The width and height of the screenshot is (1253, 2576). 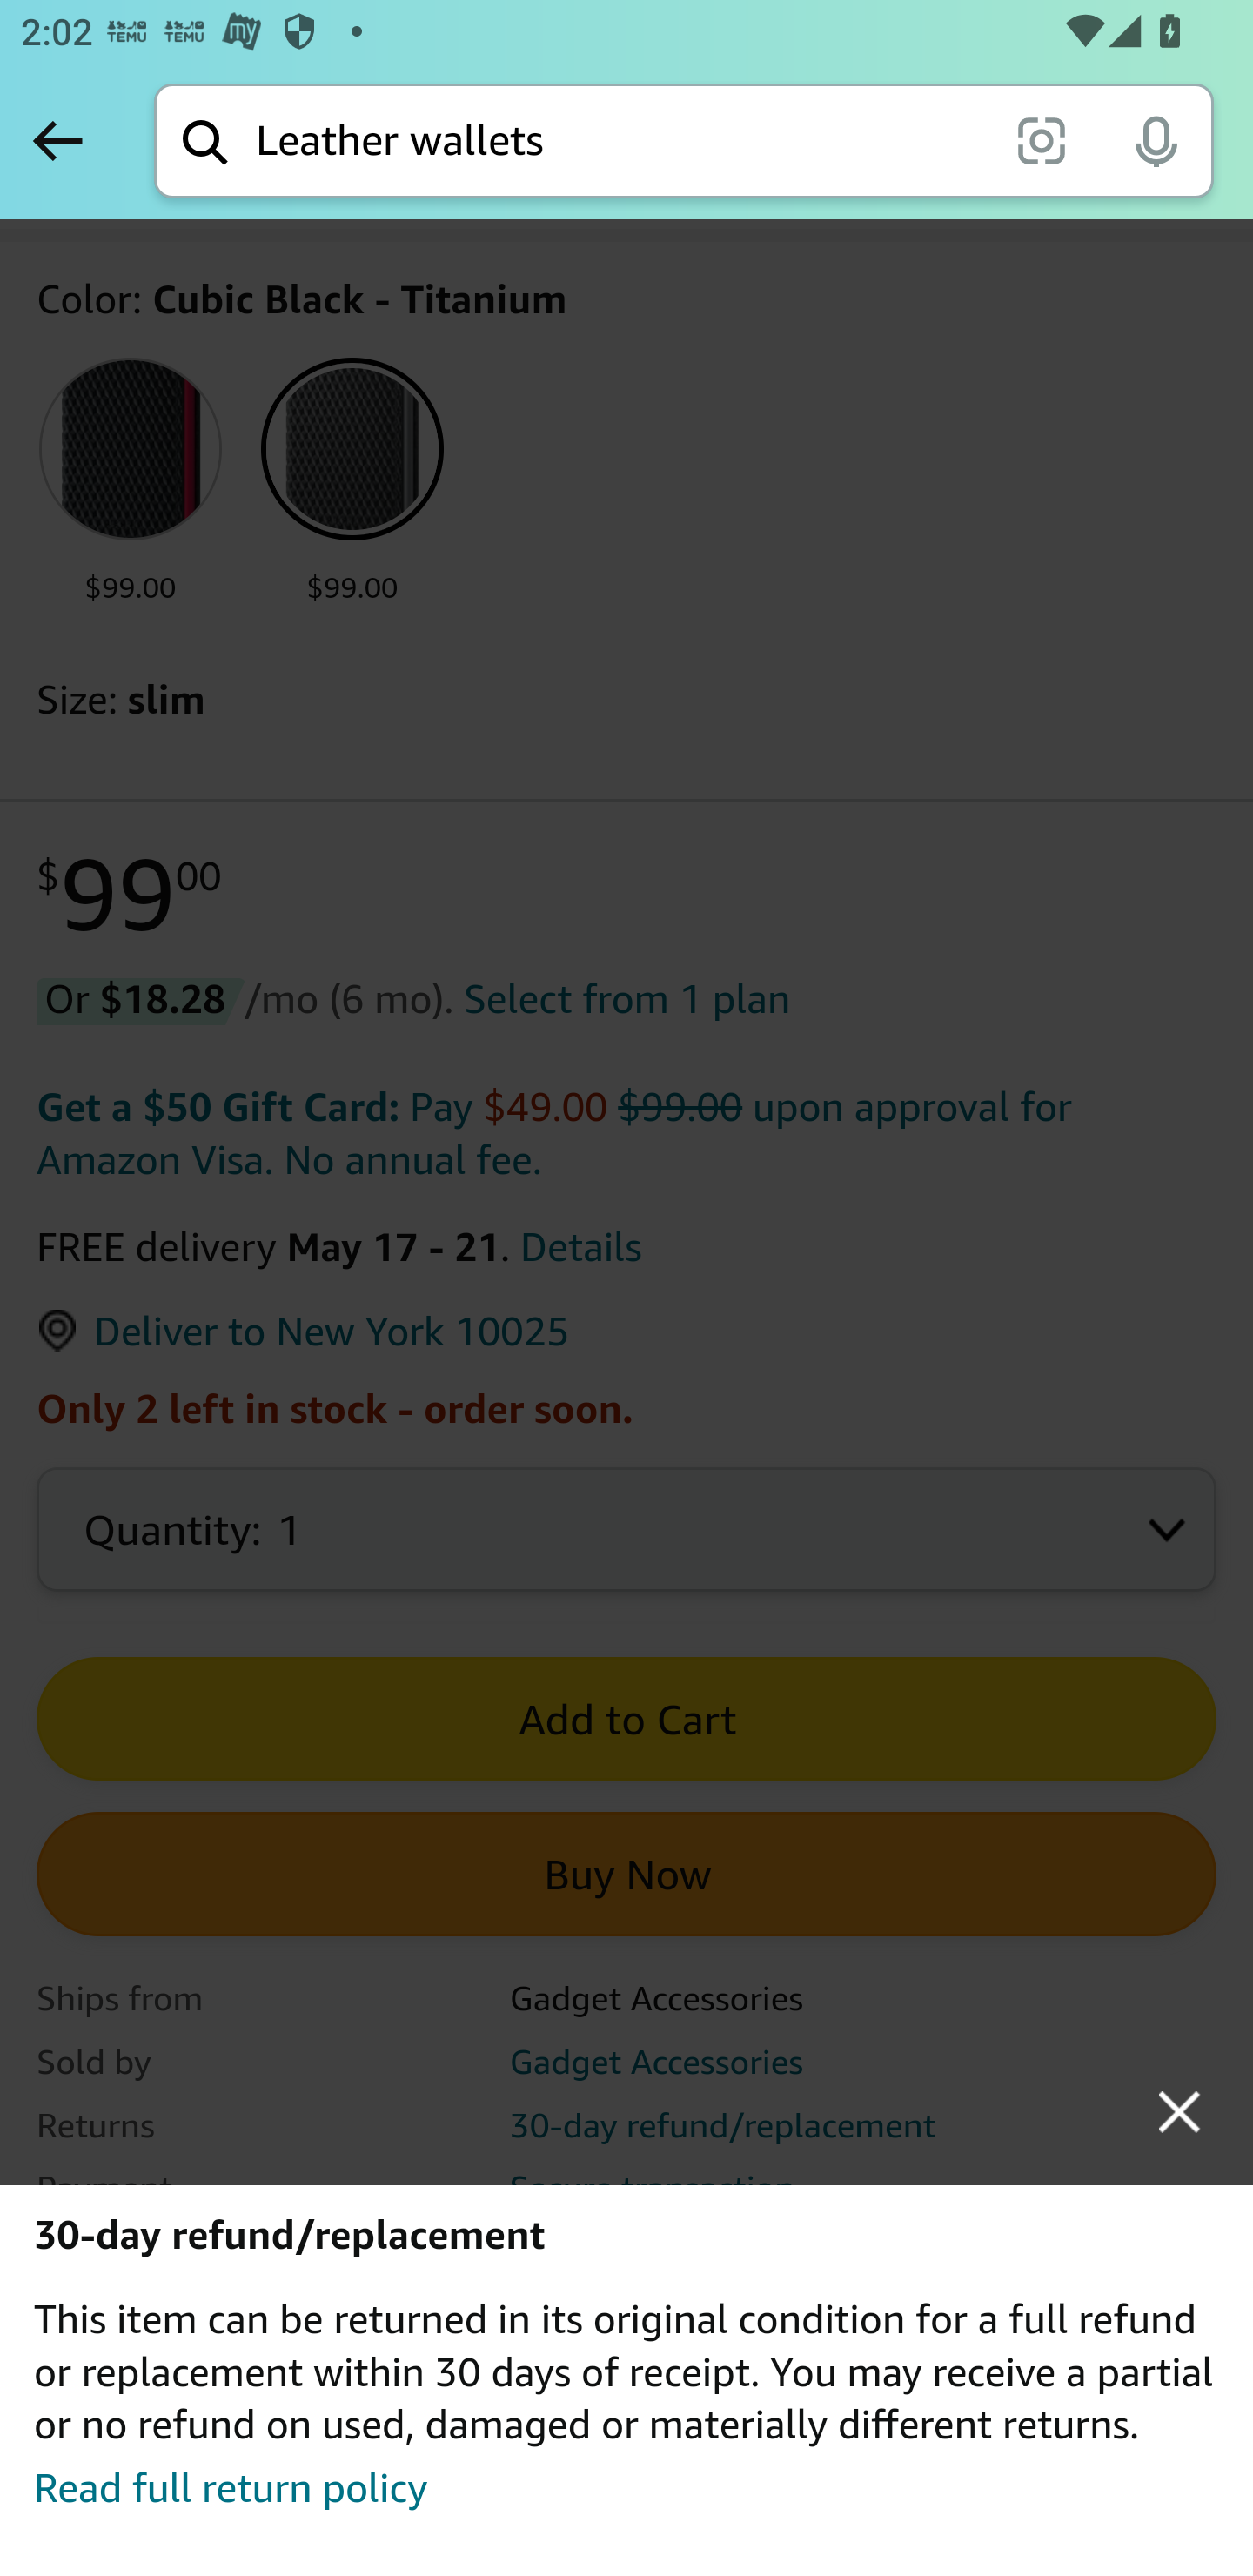 I want to click on Back, so click(x=57, y=140).